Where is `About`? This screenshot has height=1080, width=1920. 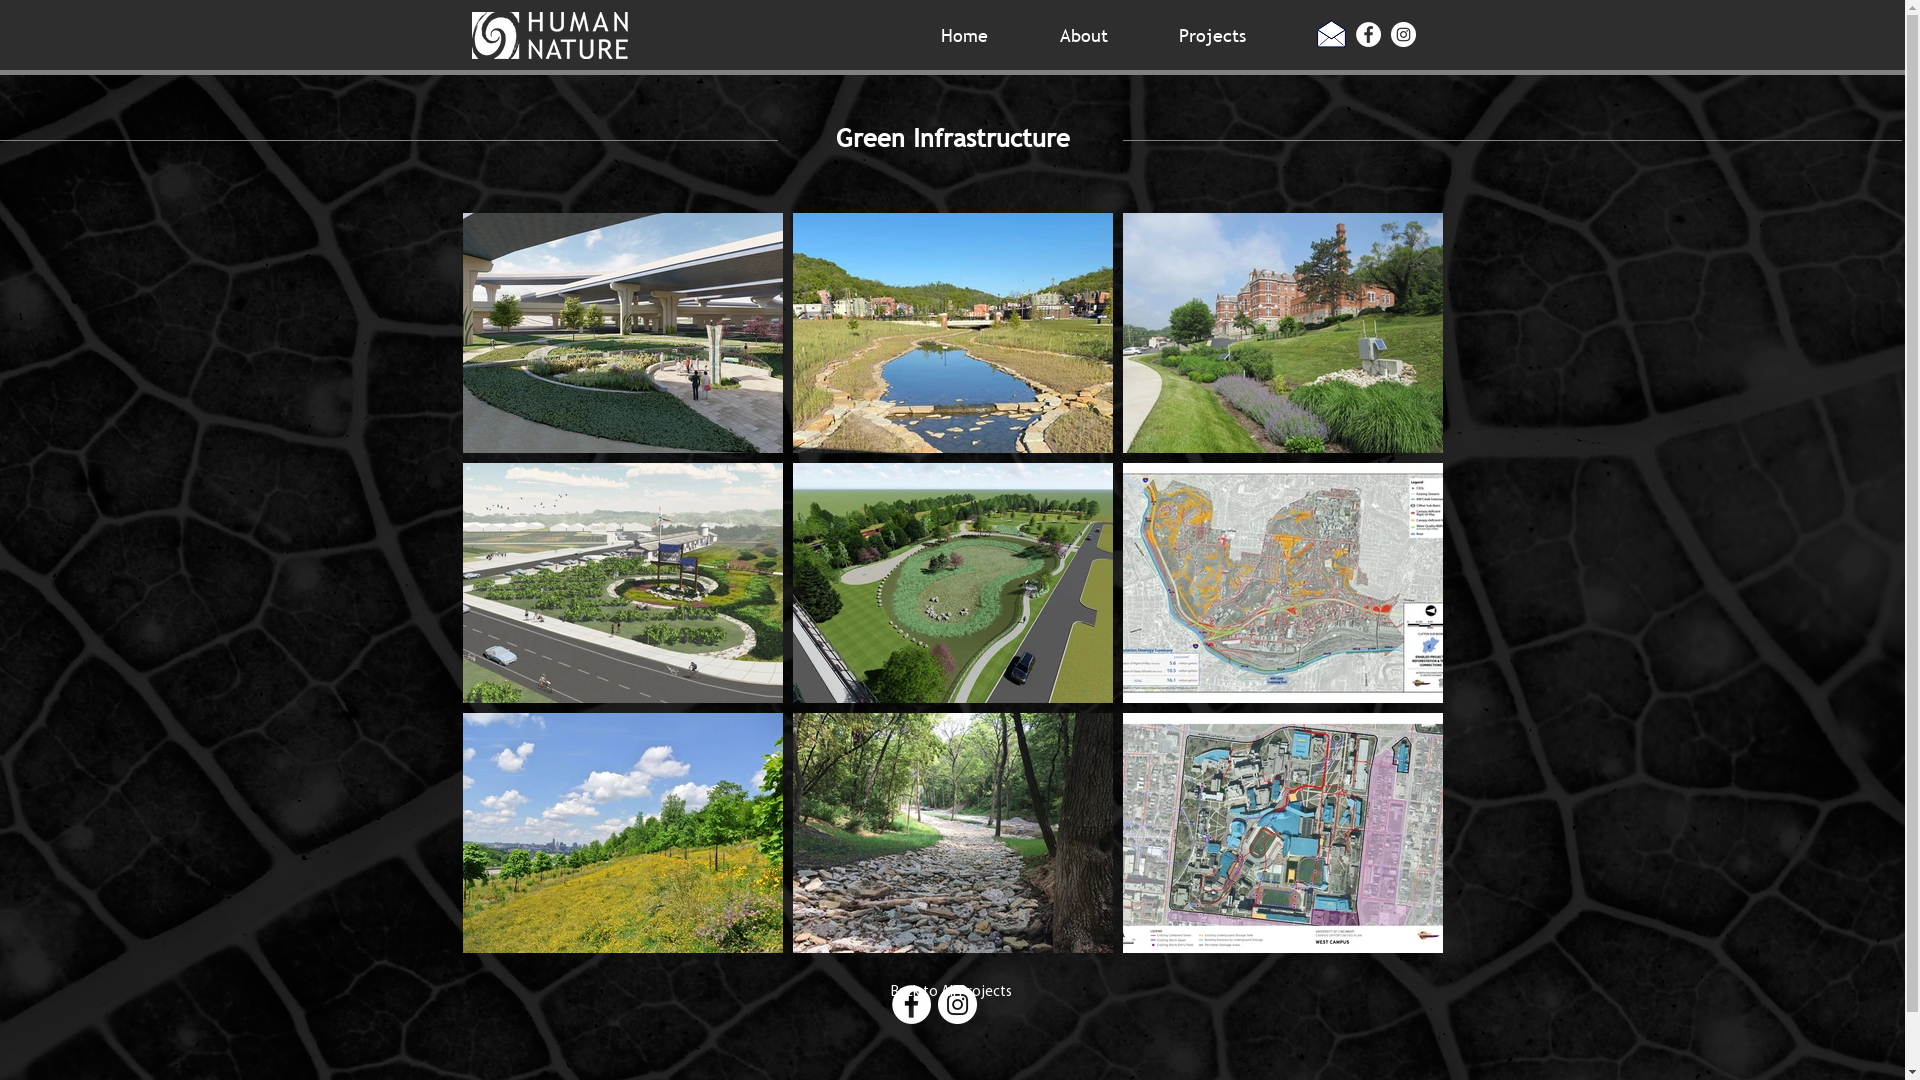 About is located at coordinates (1104, 33).